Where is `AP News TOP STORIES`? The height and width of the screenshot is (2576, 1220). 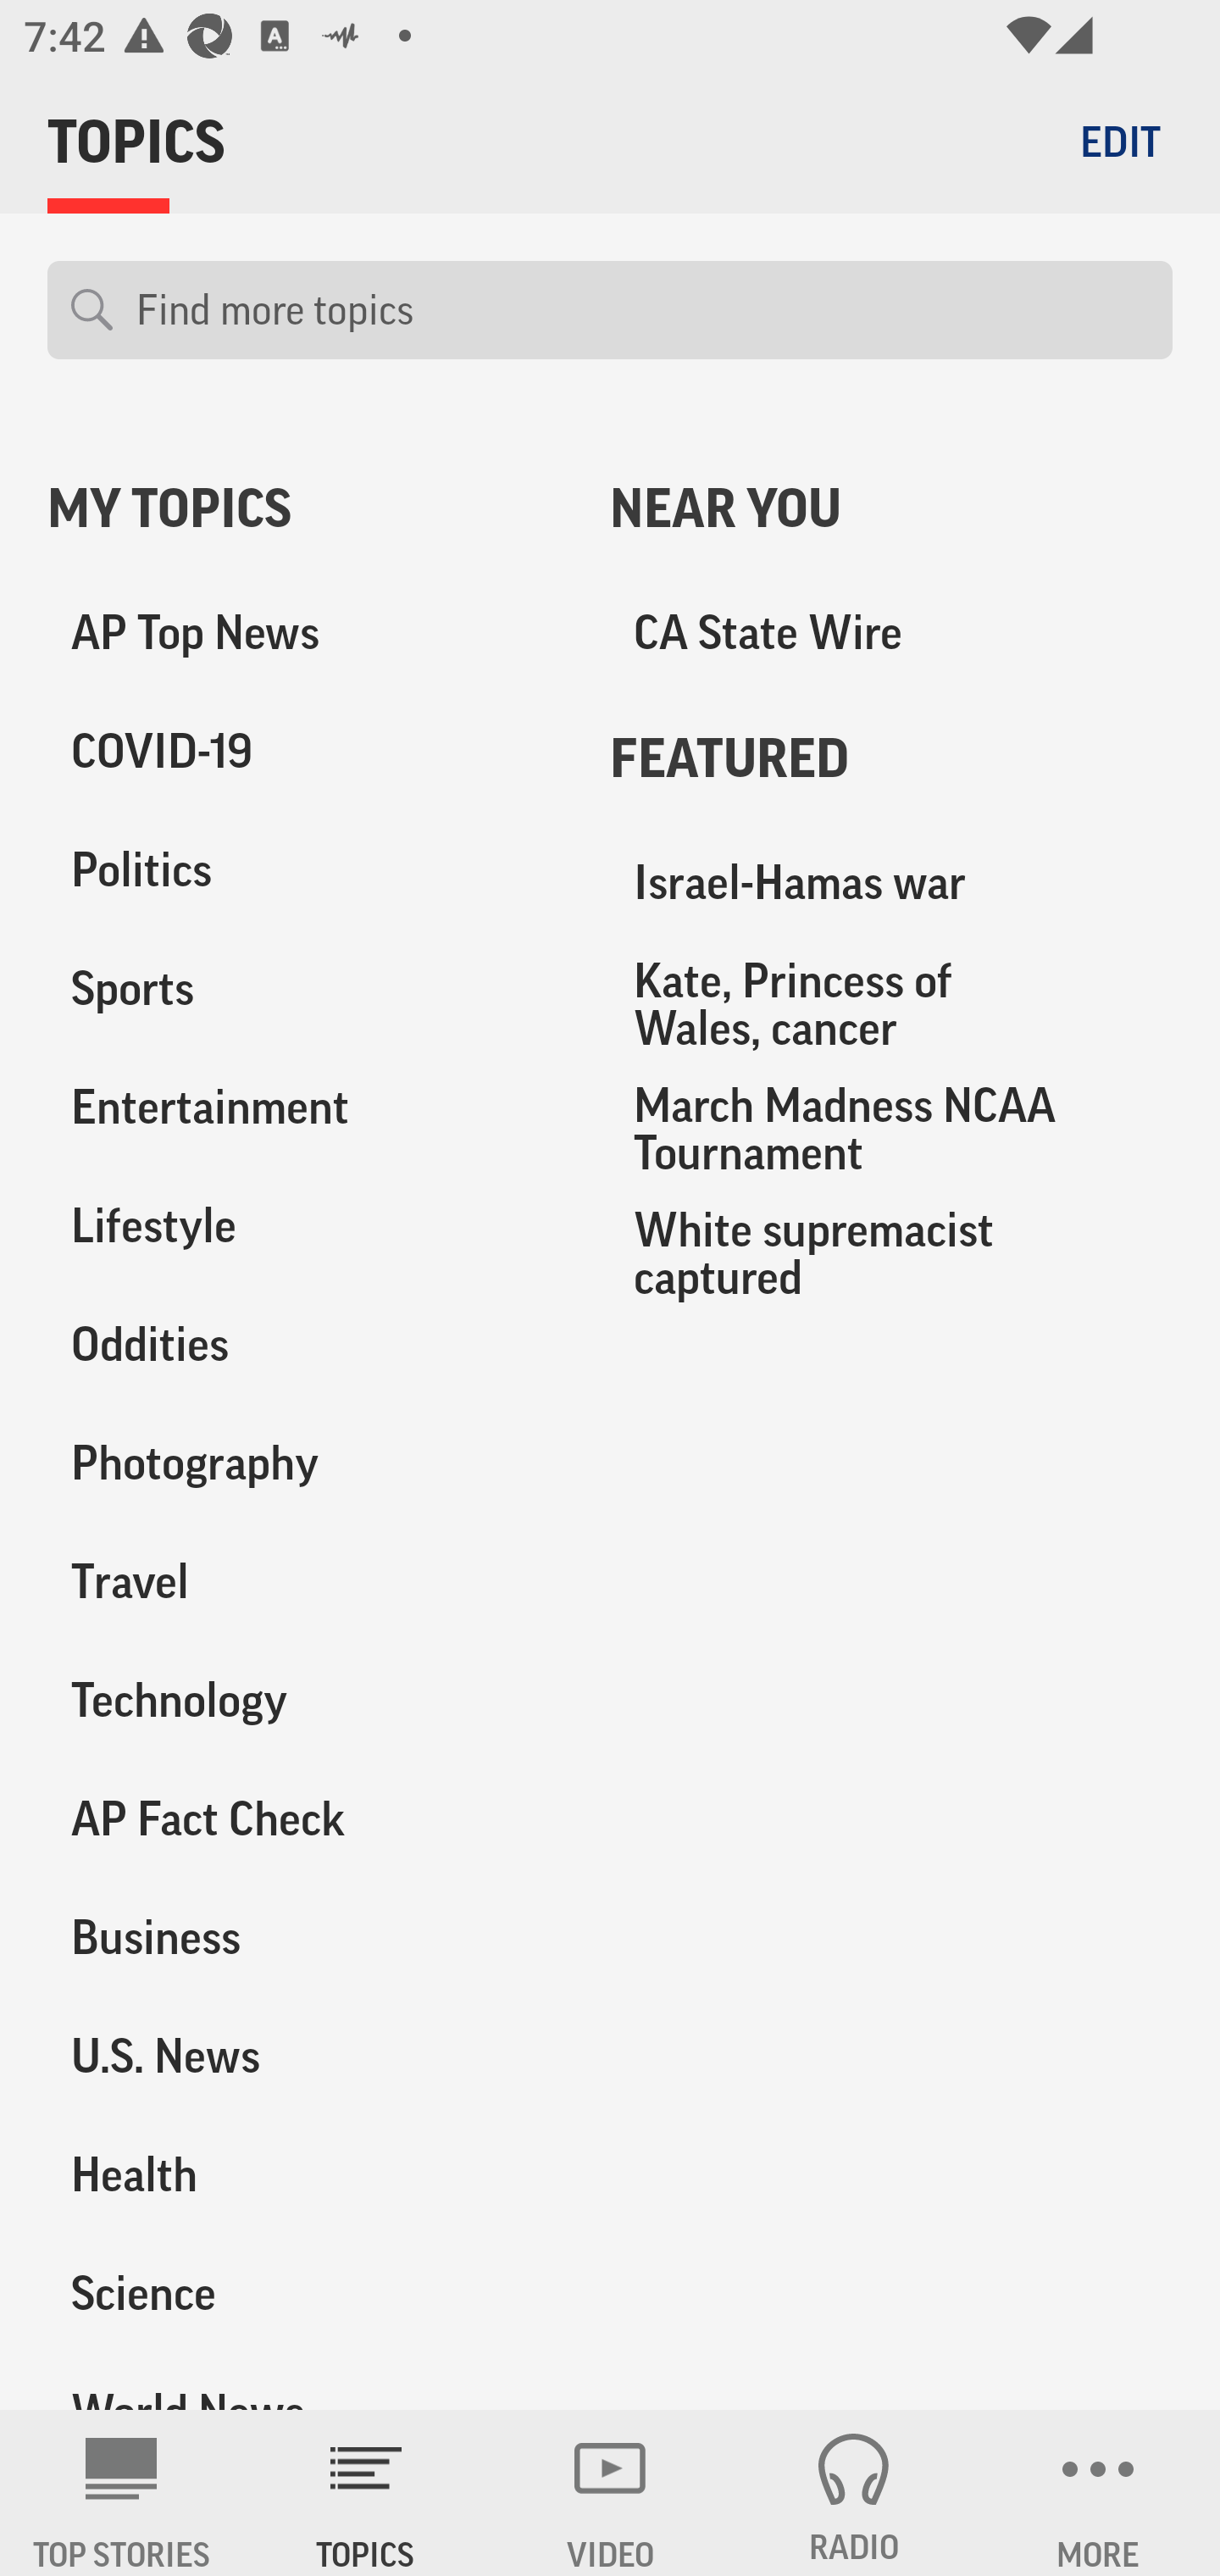
AP News TOP STORIES is located at coordinates (122, 2493).